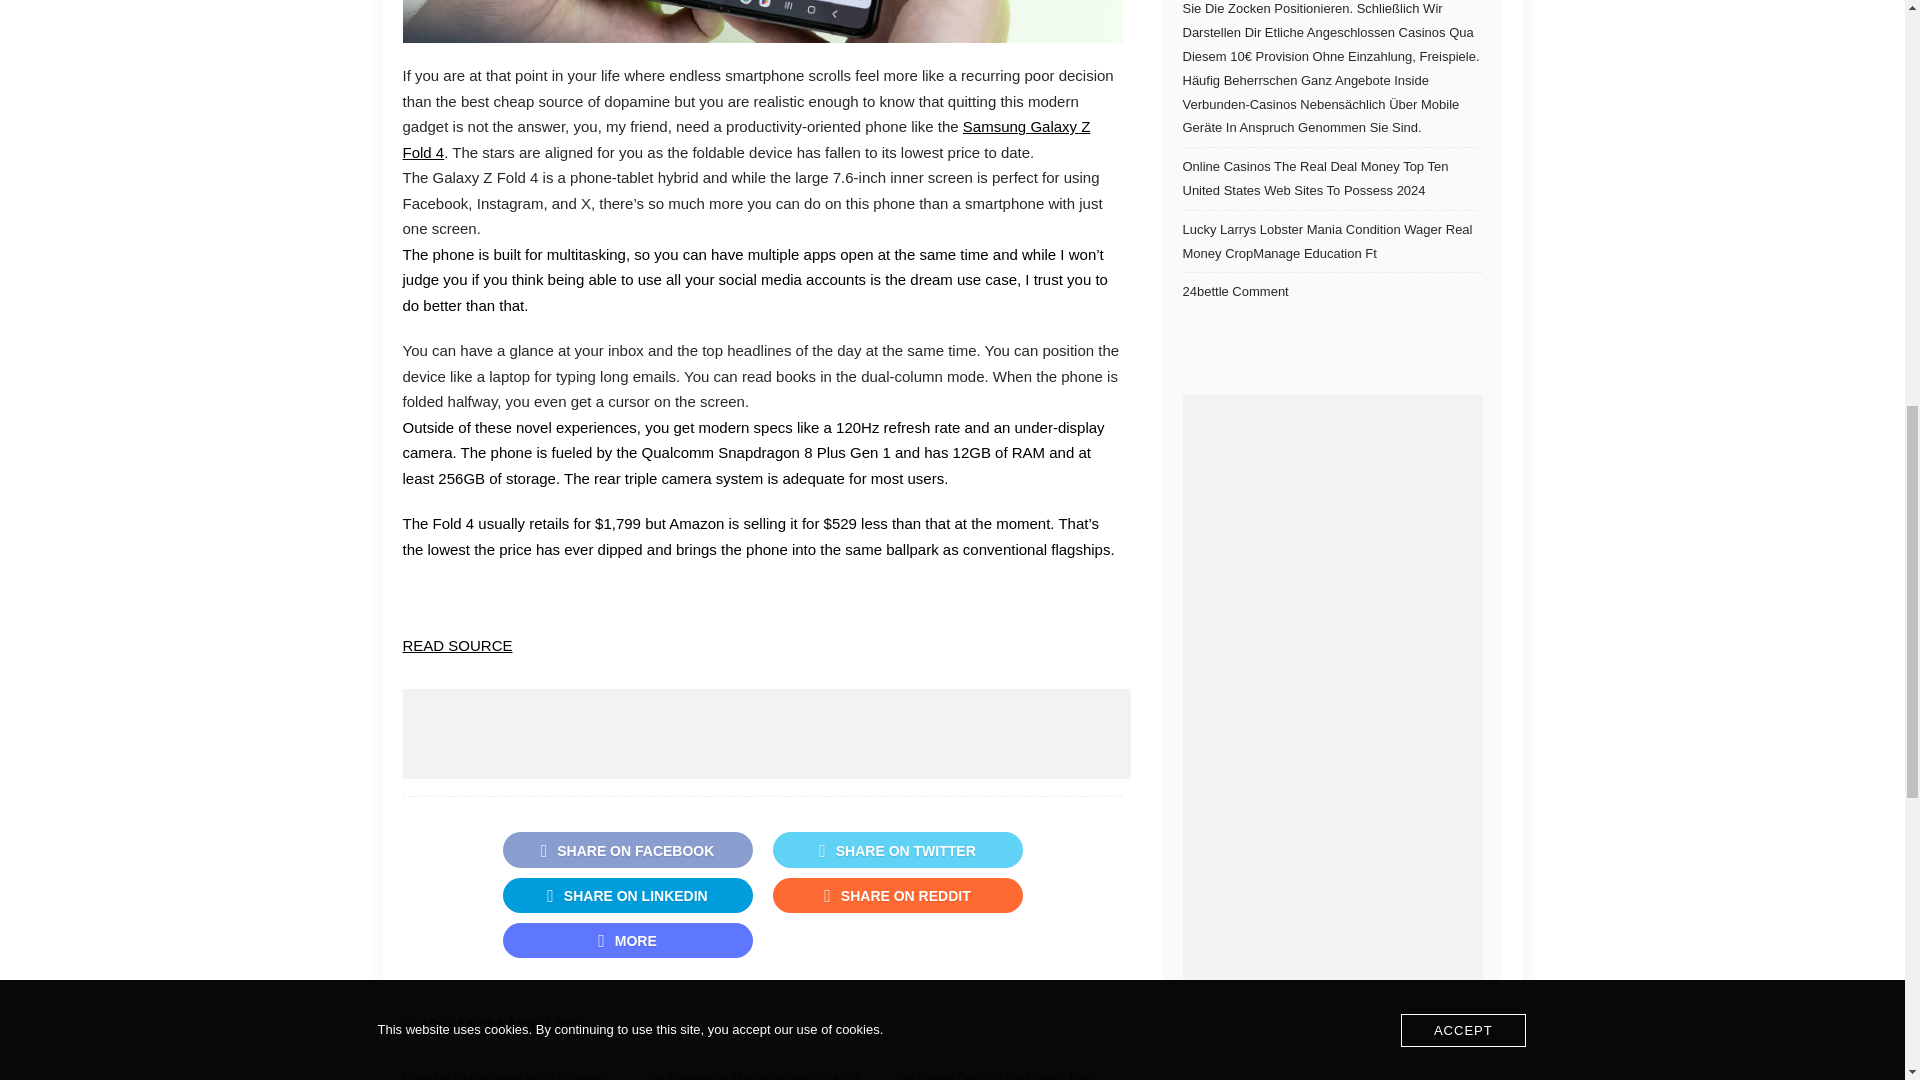 This screenshot has width=1920, height=1080. I want to click on READ SOURCE, so click(456, 646).